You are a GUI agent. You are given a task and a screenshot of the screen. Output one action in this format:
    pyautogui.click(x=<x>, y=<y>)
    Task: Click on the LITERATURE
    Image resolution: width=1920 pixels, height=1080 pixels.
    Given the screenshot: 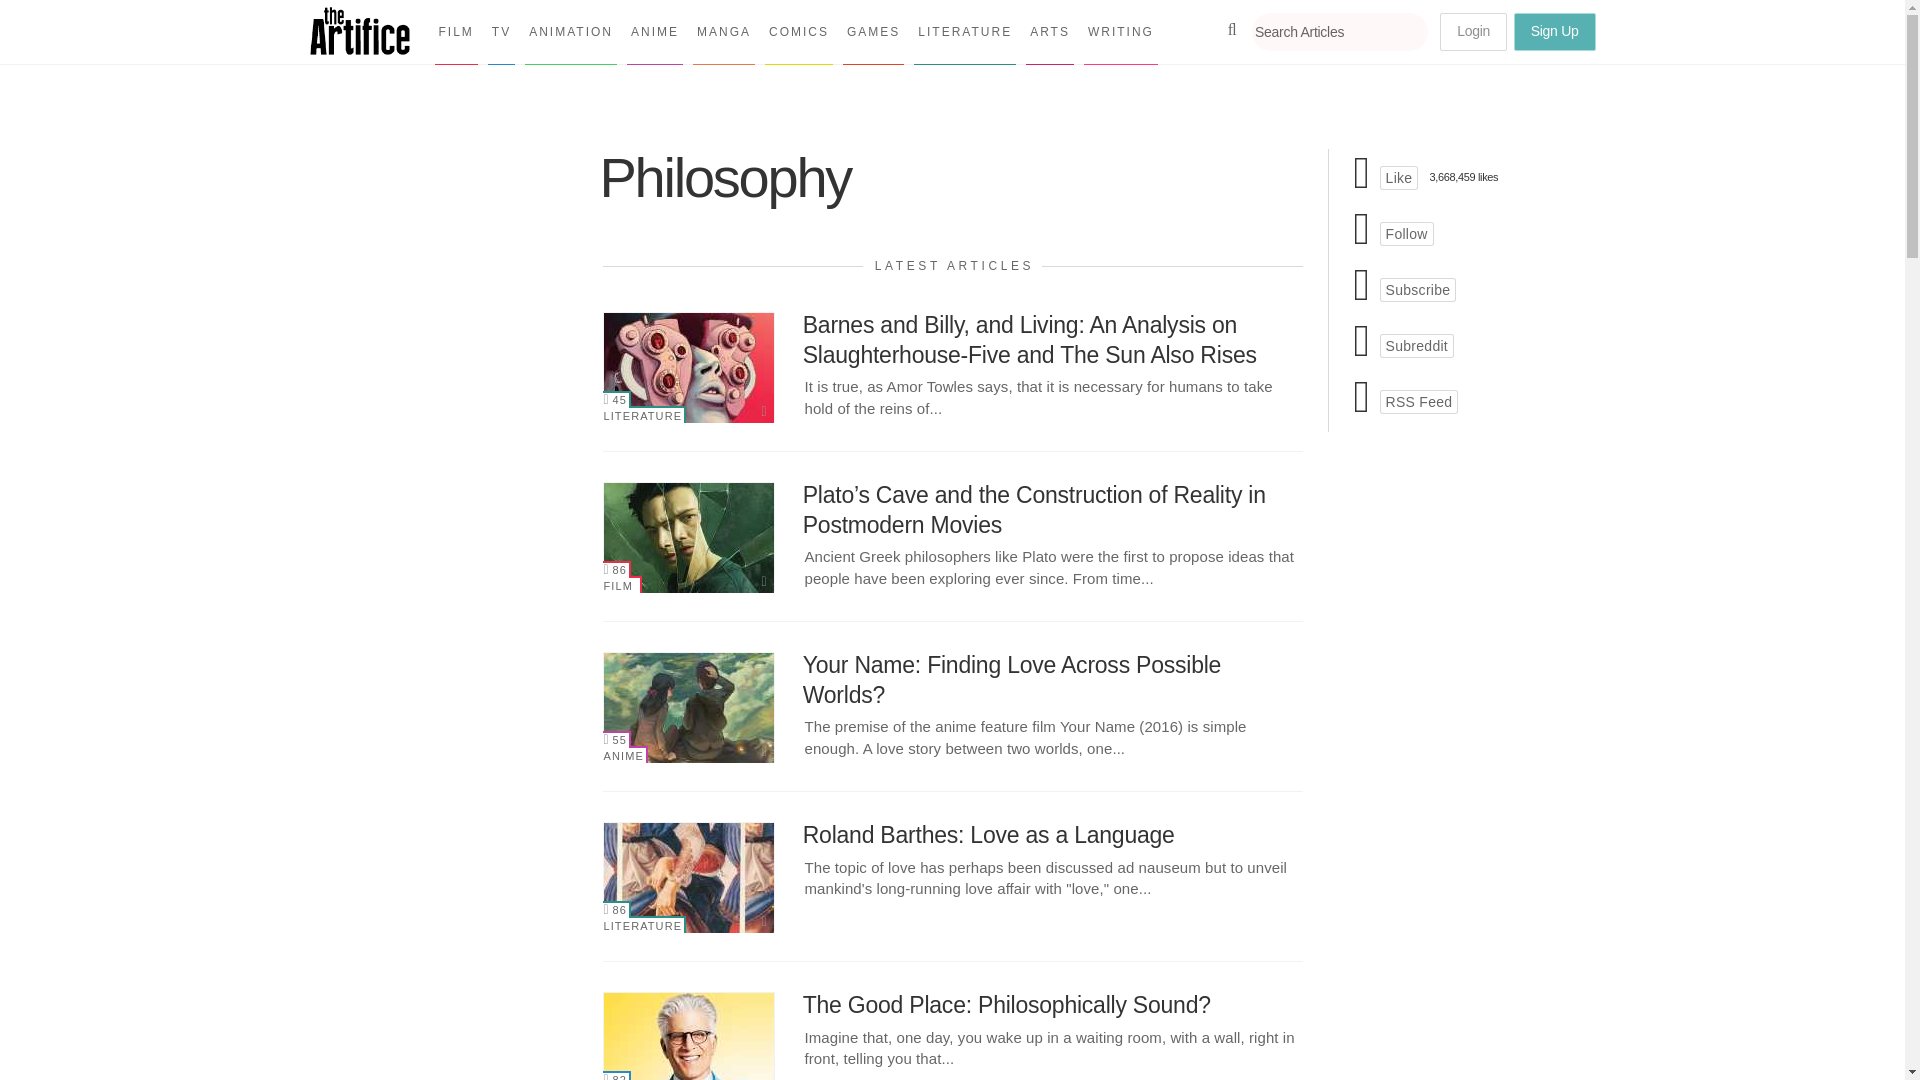 What is the action you would take?
    pyautogui.click(x=964, y=32)
    